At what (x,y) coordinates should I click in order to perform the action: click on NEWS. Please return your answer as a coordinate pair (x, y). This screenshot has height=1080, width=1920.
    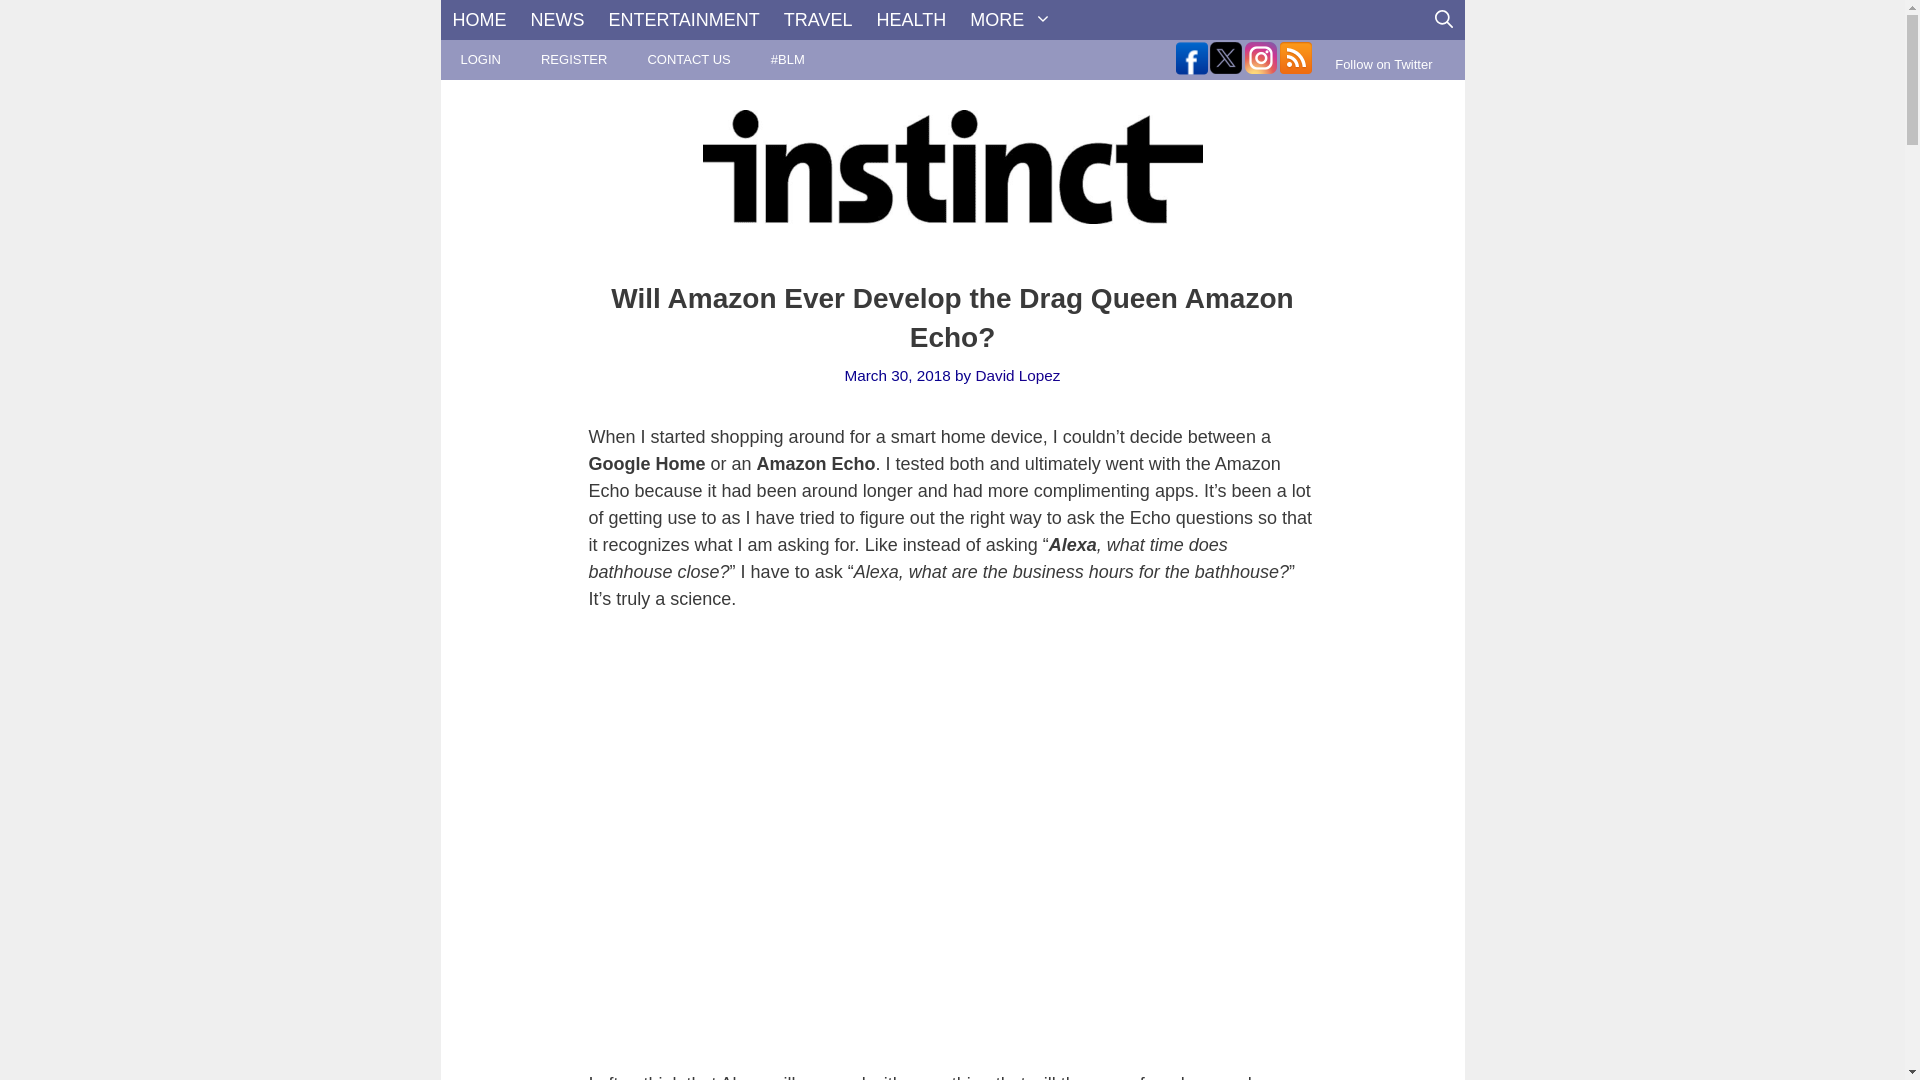
    Looking at the image, I should click on (556, 20).